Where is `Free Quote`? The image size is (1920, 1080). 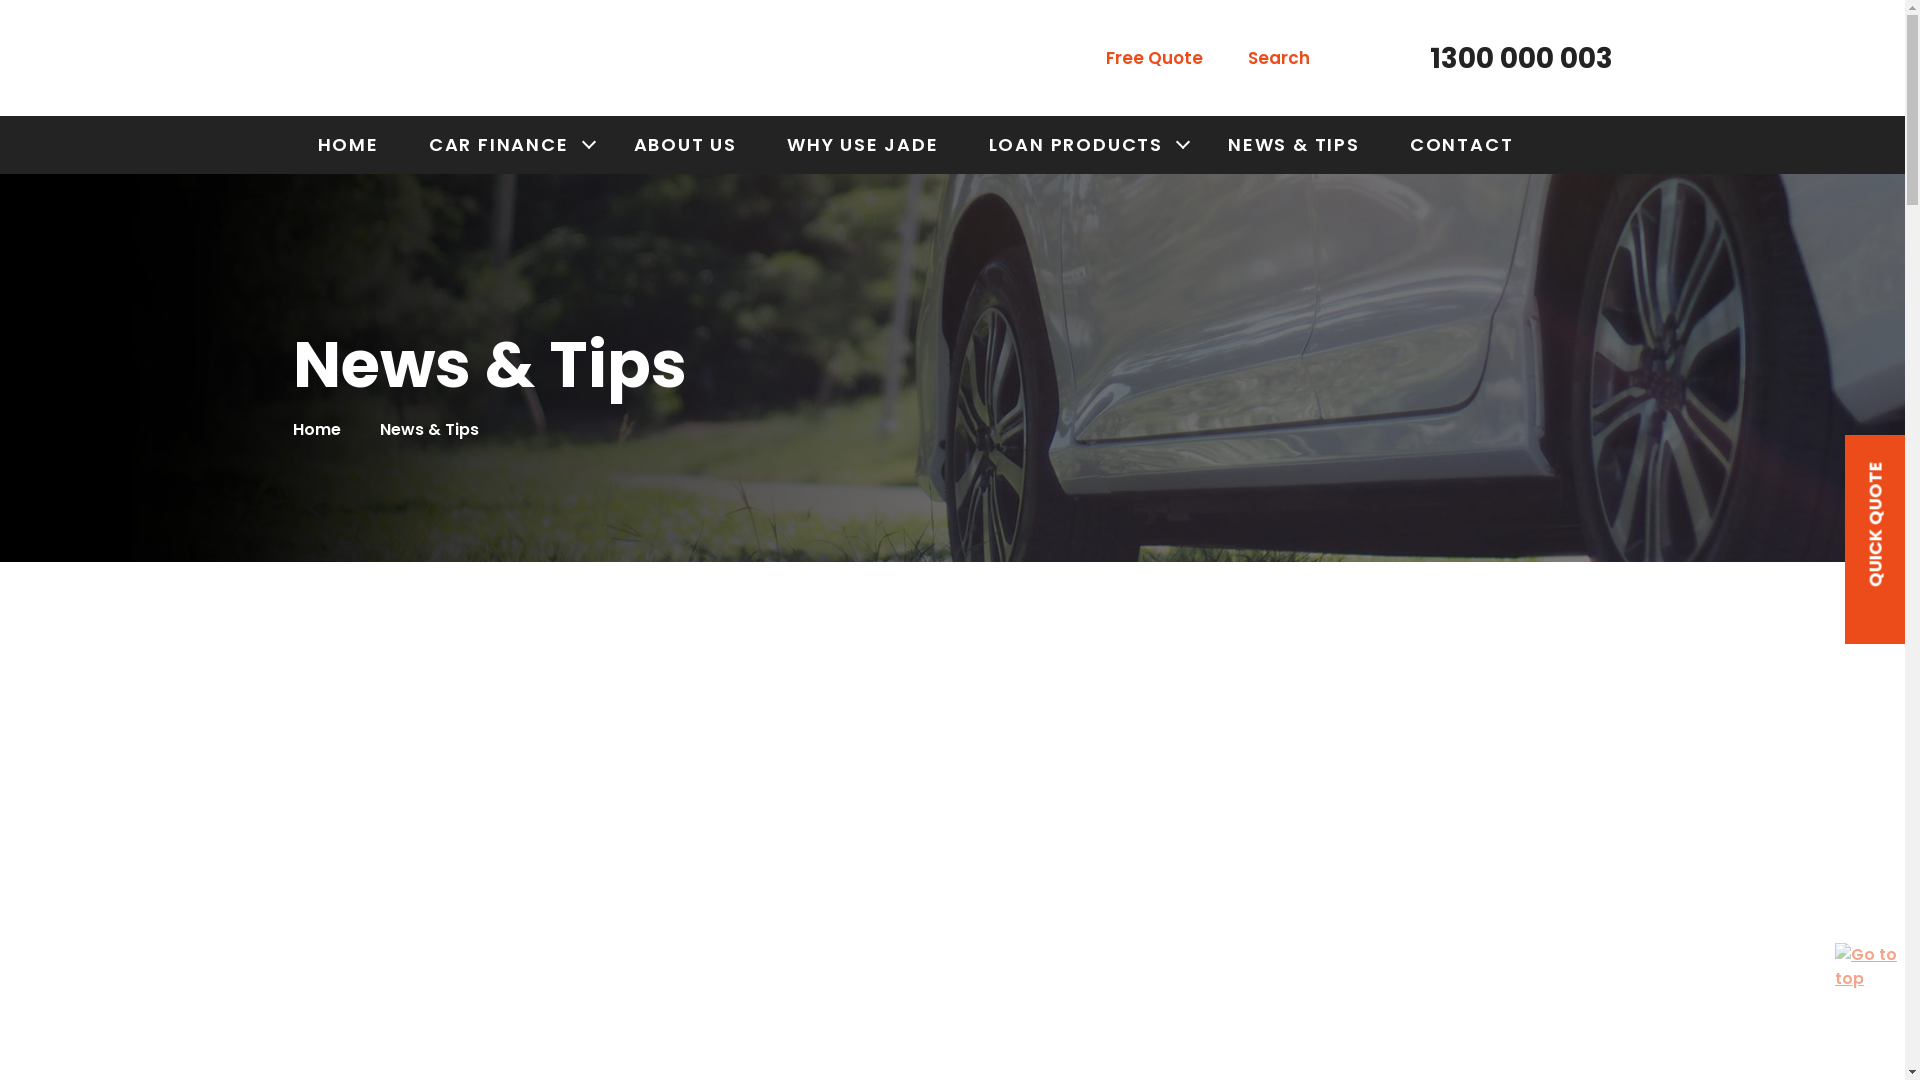 Free Quote is located at coordinates (1141, 59).